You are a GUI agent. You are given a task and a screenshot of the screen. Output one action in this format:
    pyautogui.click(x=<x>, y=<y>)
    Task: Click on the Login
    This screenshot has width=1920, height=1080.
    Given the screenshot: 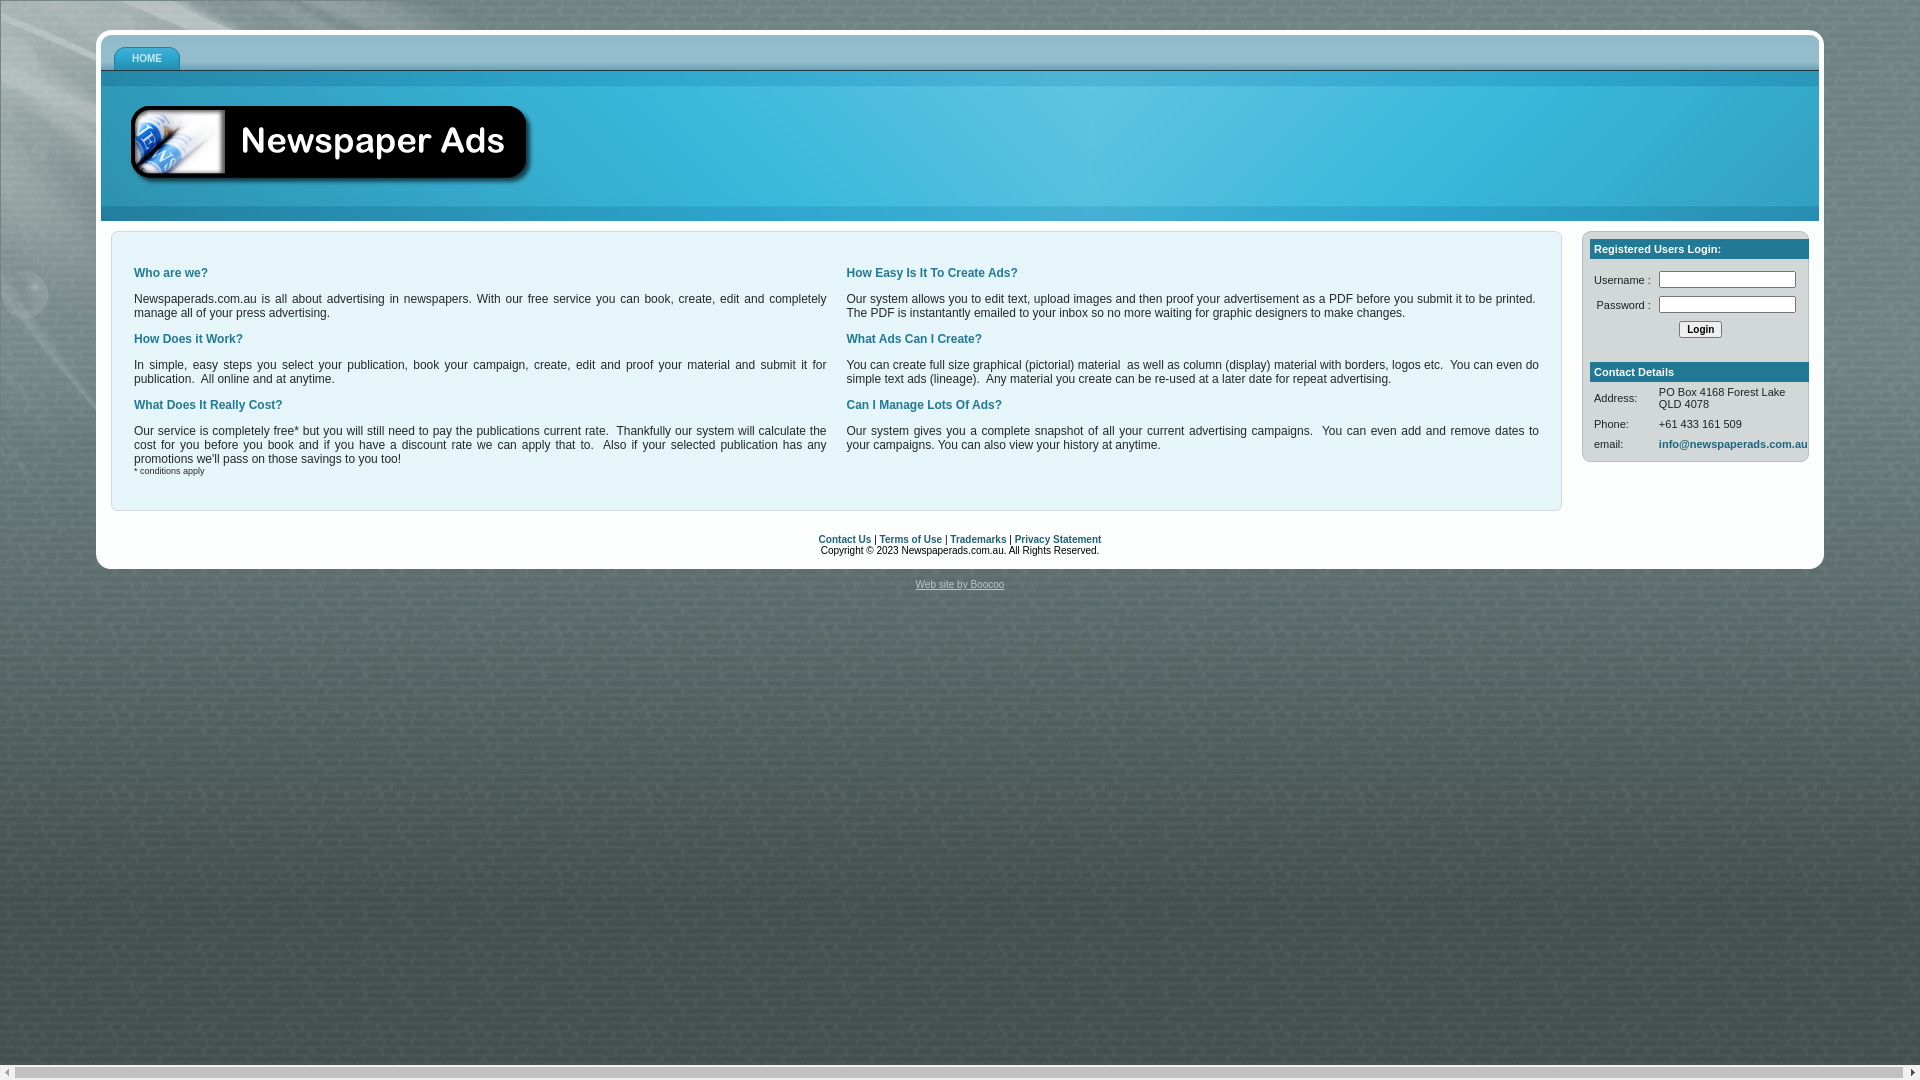 What is the action you would take?
    pyautogui.click(x=1700, y=330)
    